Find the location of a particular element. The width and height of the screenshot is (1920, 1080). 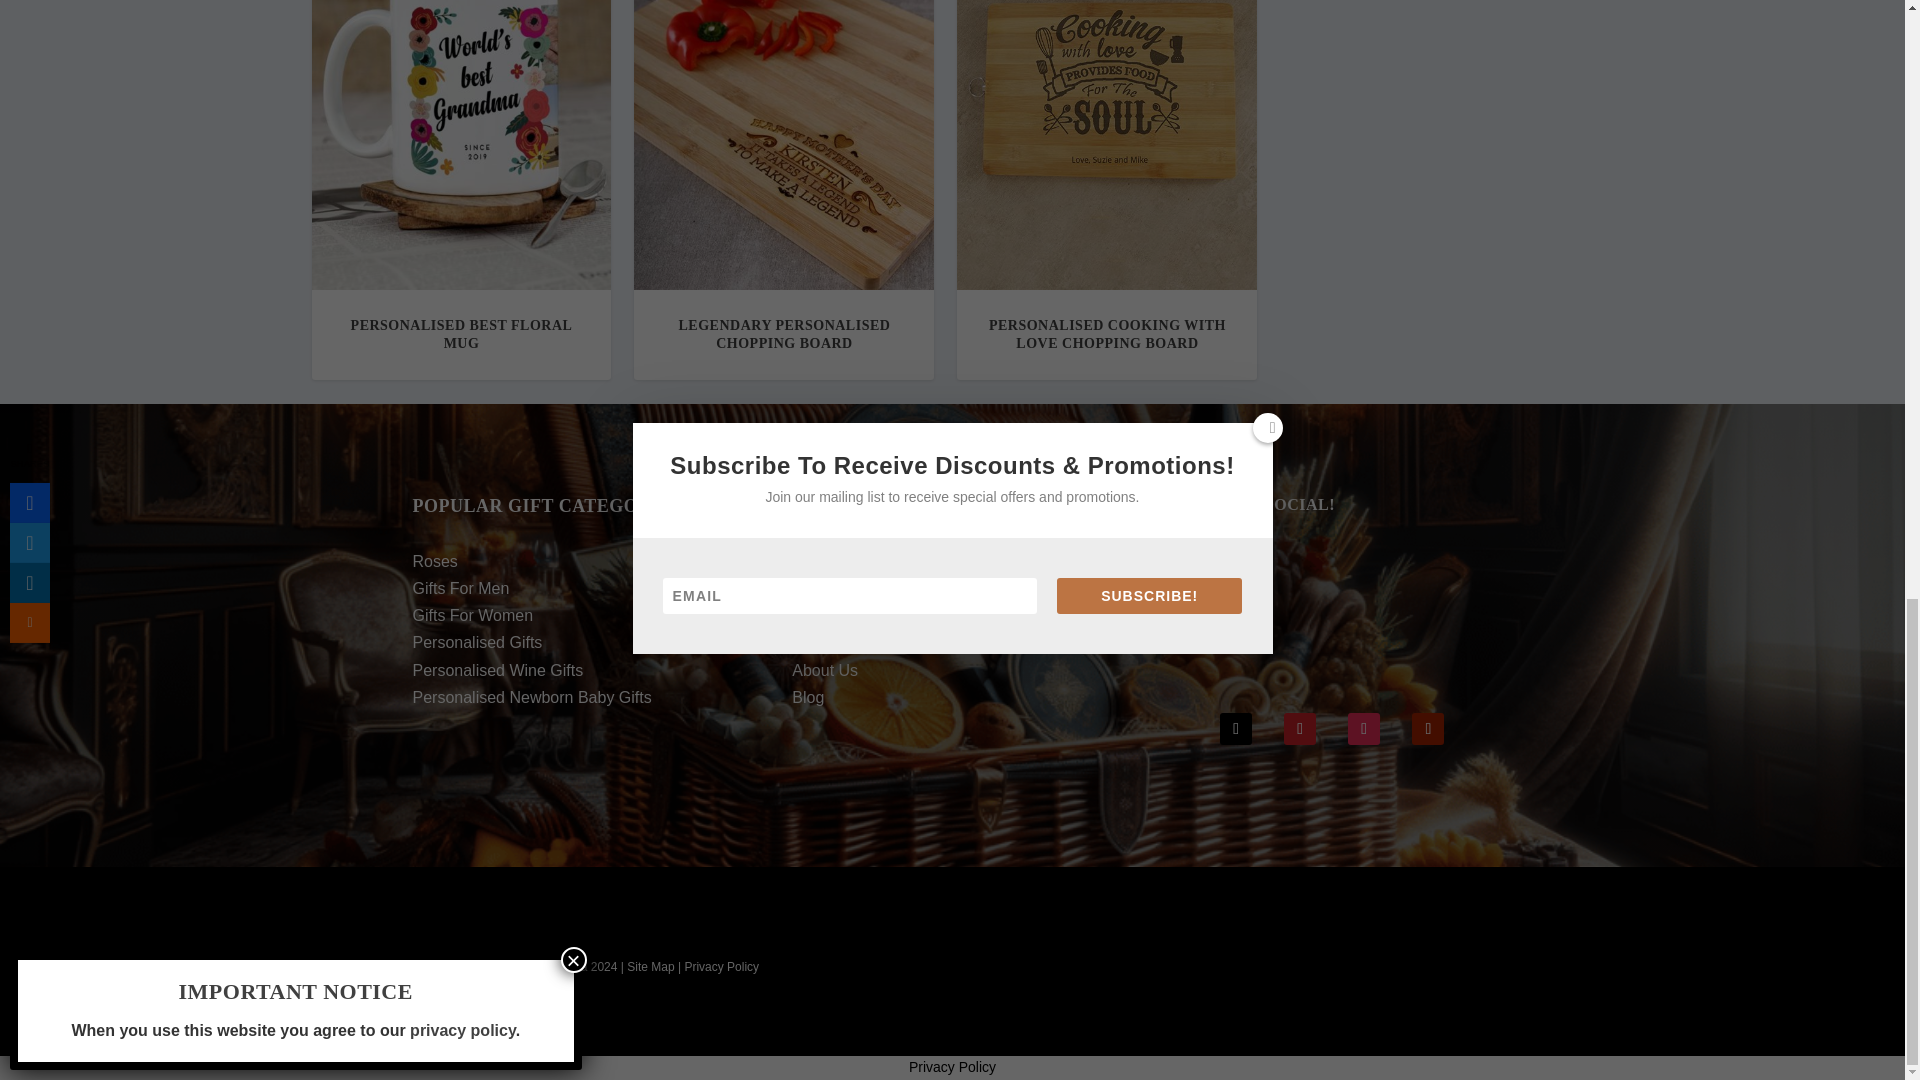

Follow on Instagram is located at coordinates (1364, 728).